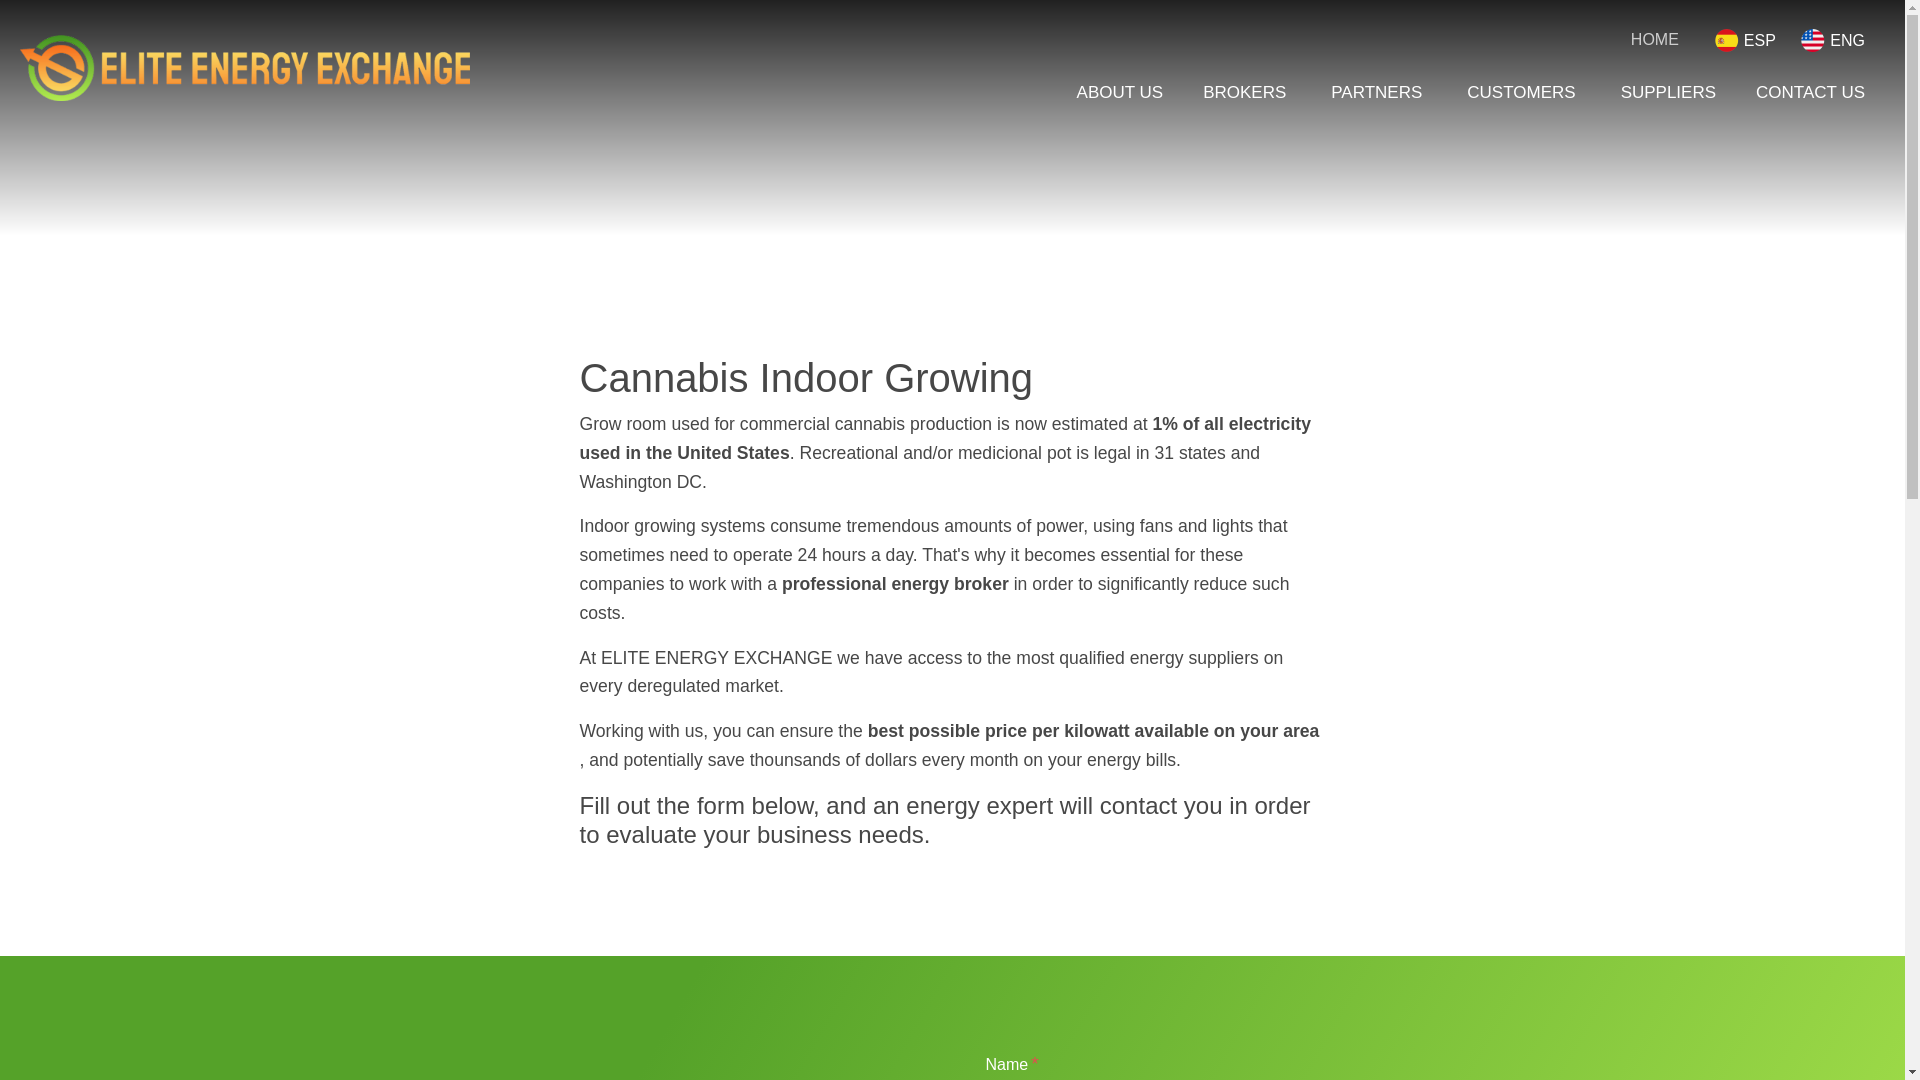 This screenshot has height=1080, width=1920. Describe the element at coordinates (1745, 40) in the screenshot. I see `ESP` at that location.